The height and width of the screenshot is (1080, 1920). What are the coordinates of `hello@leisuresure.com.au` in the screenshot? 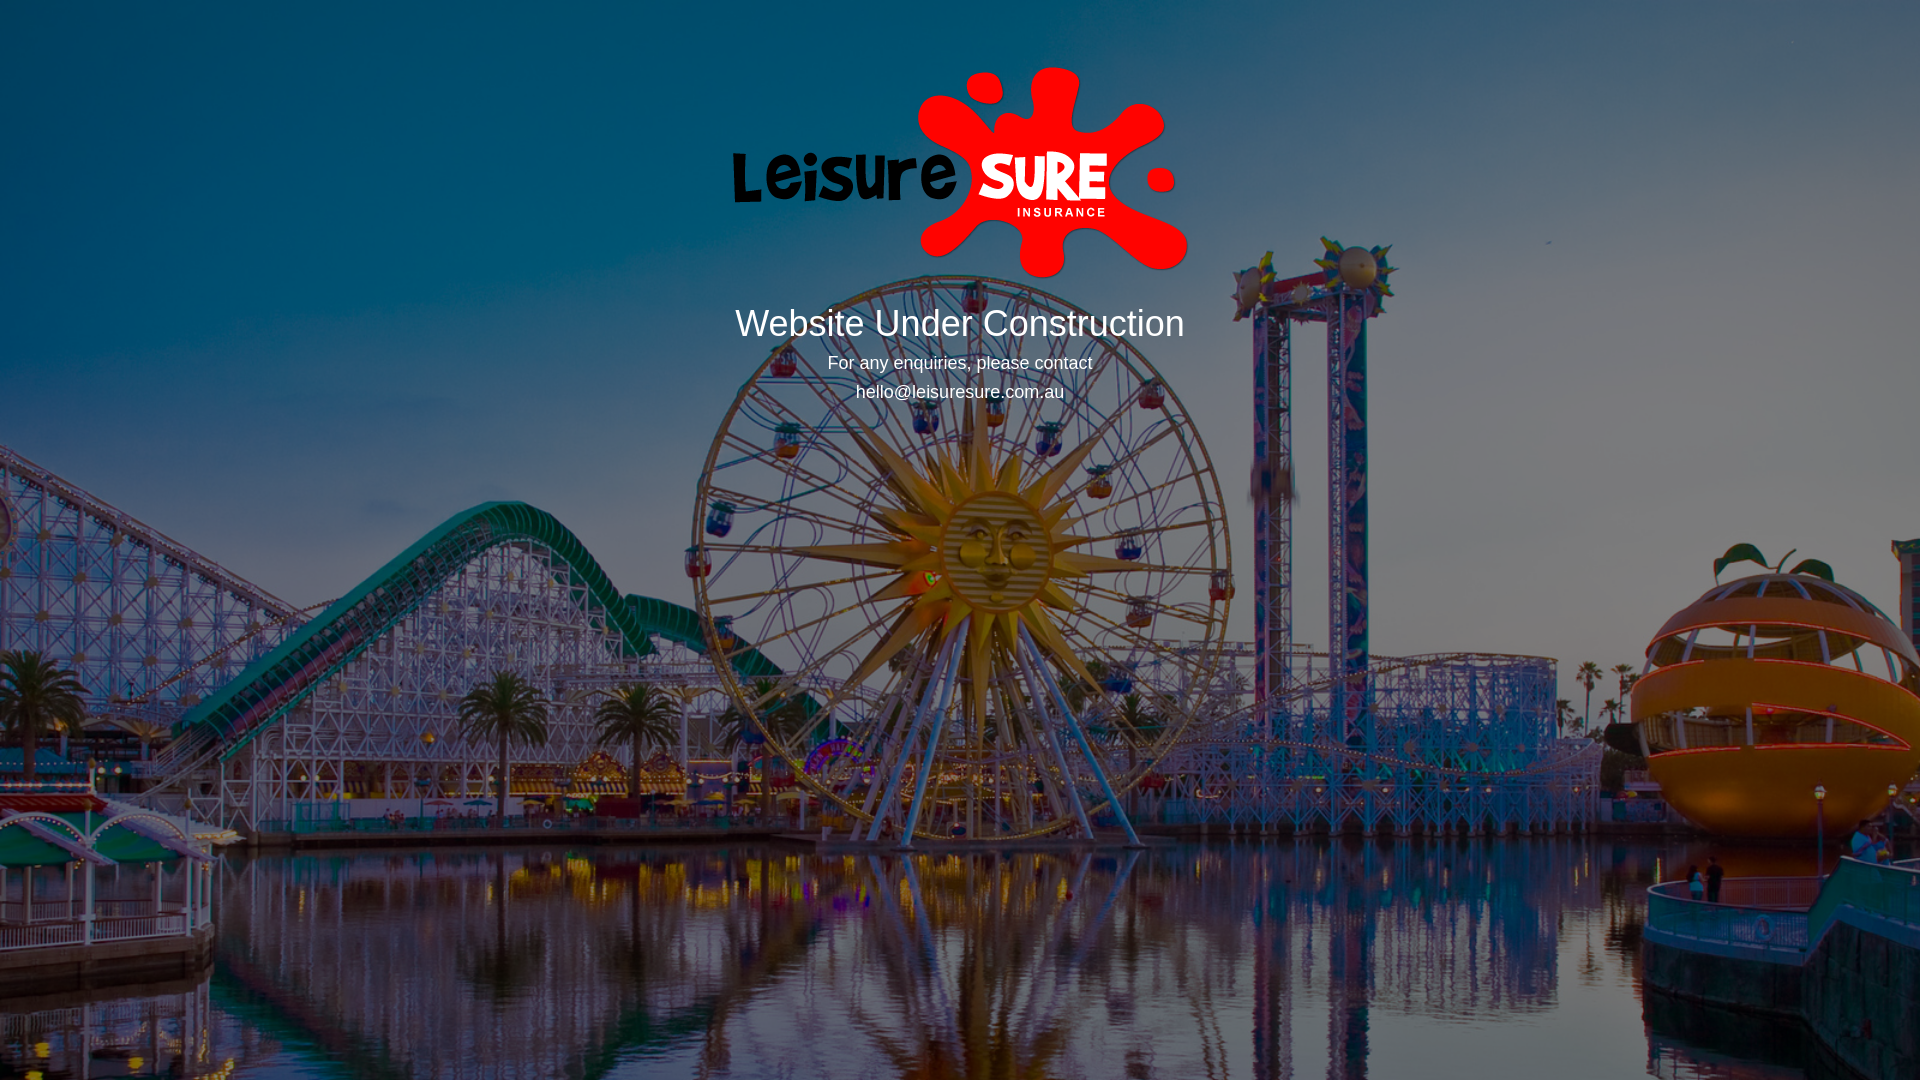 It's located at (960, 392).